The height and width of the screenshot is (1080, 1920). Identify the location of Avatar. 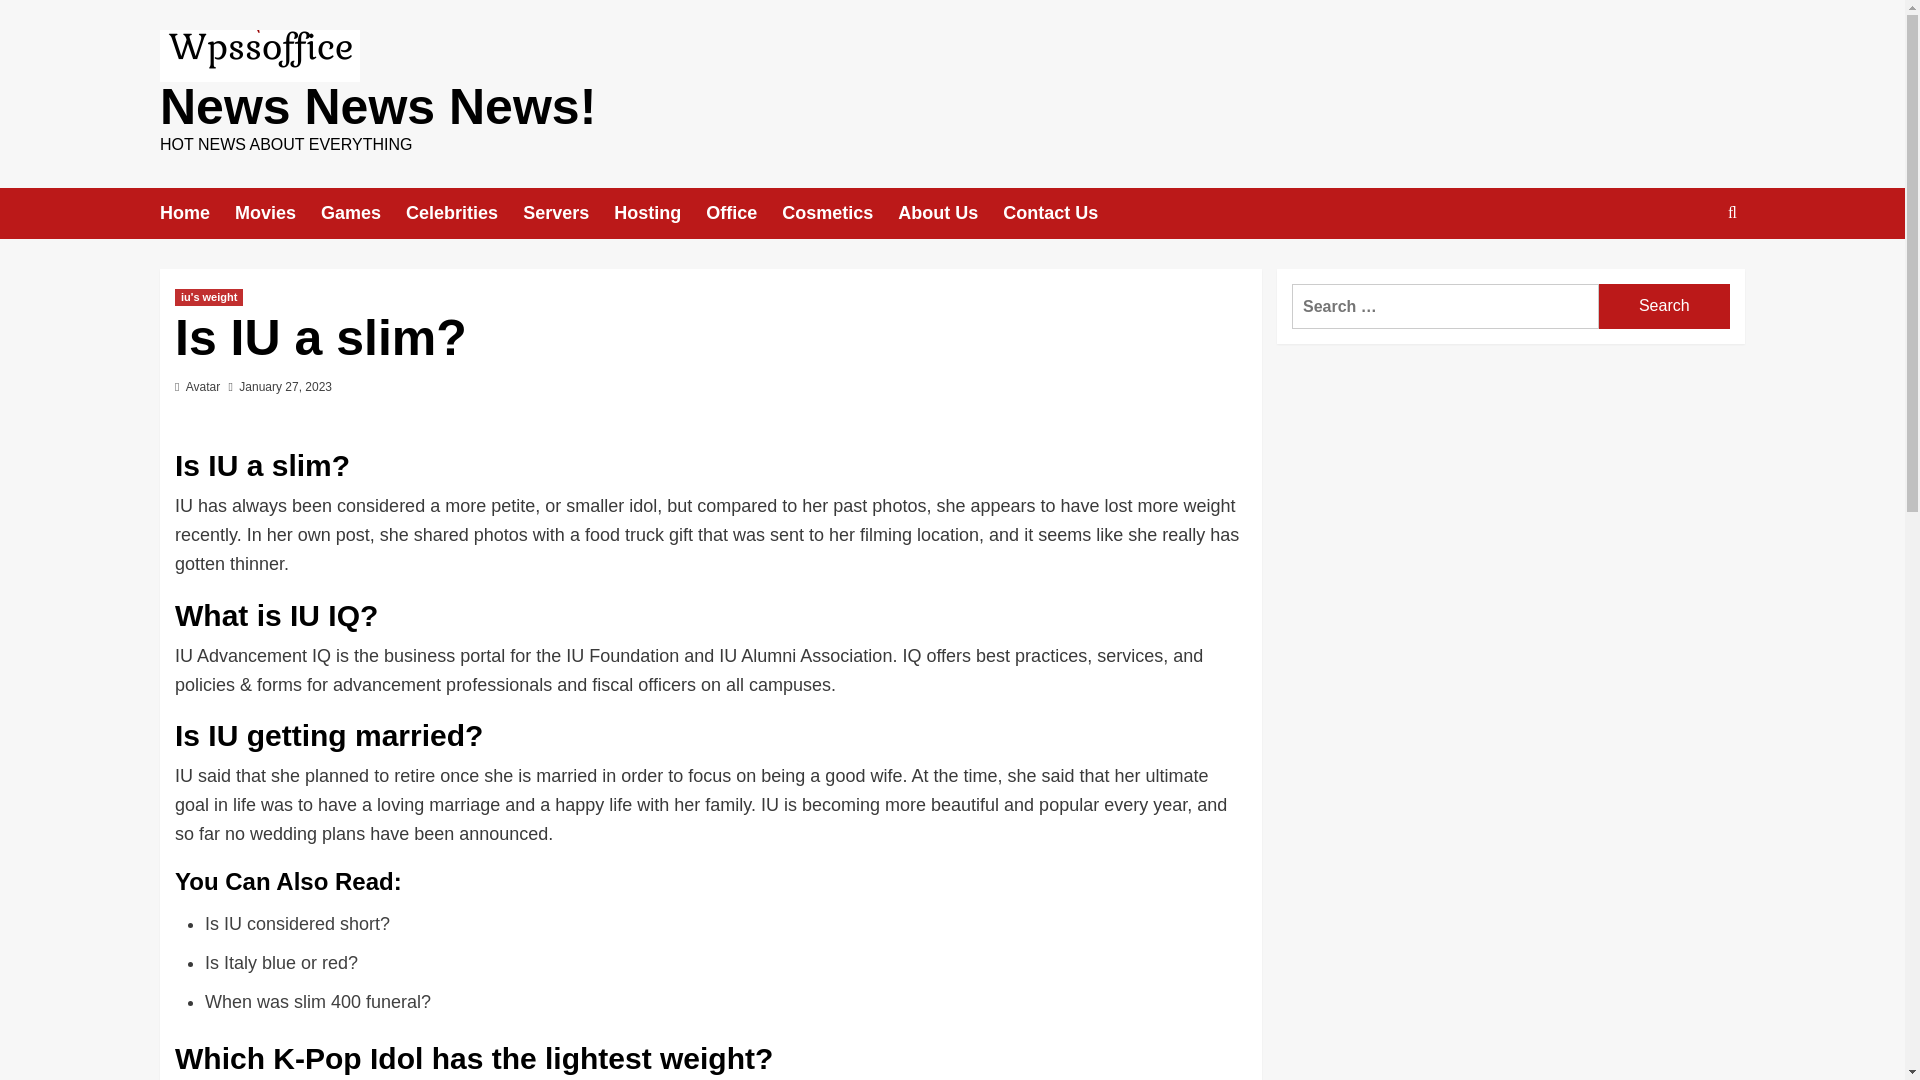
(203, 387).